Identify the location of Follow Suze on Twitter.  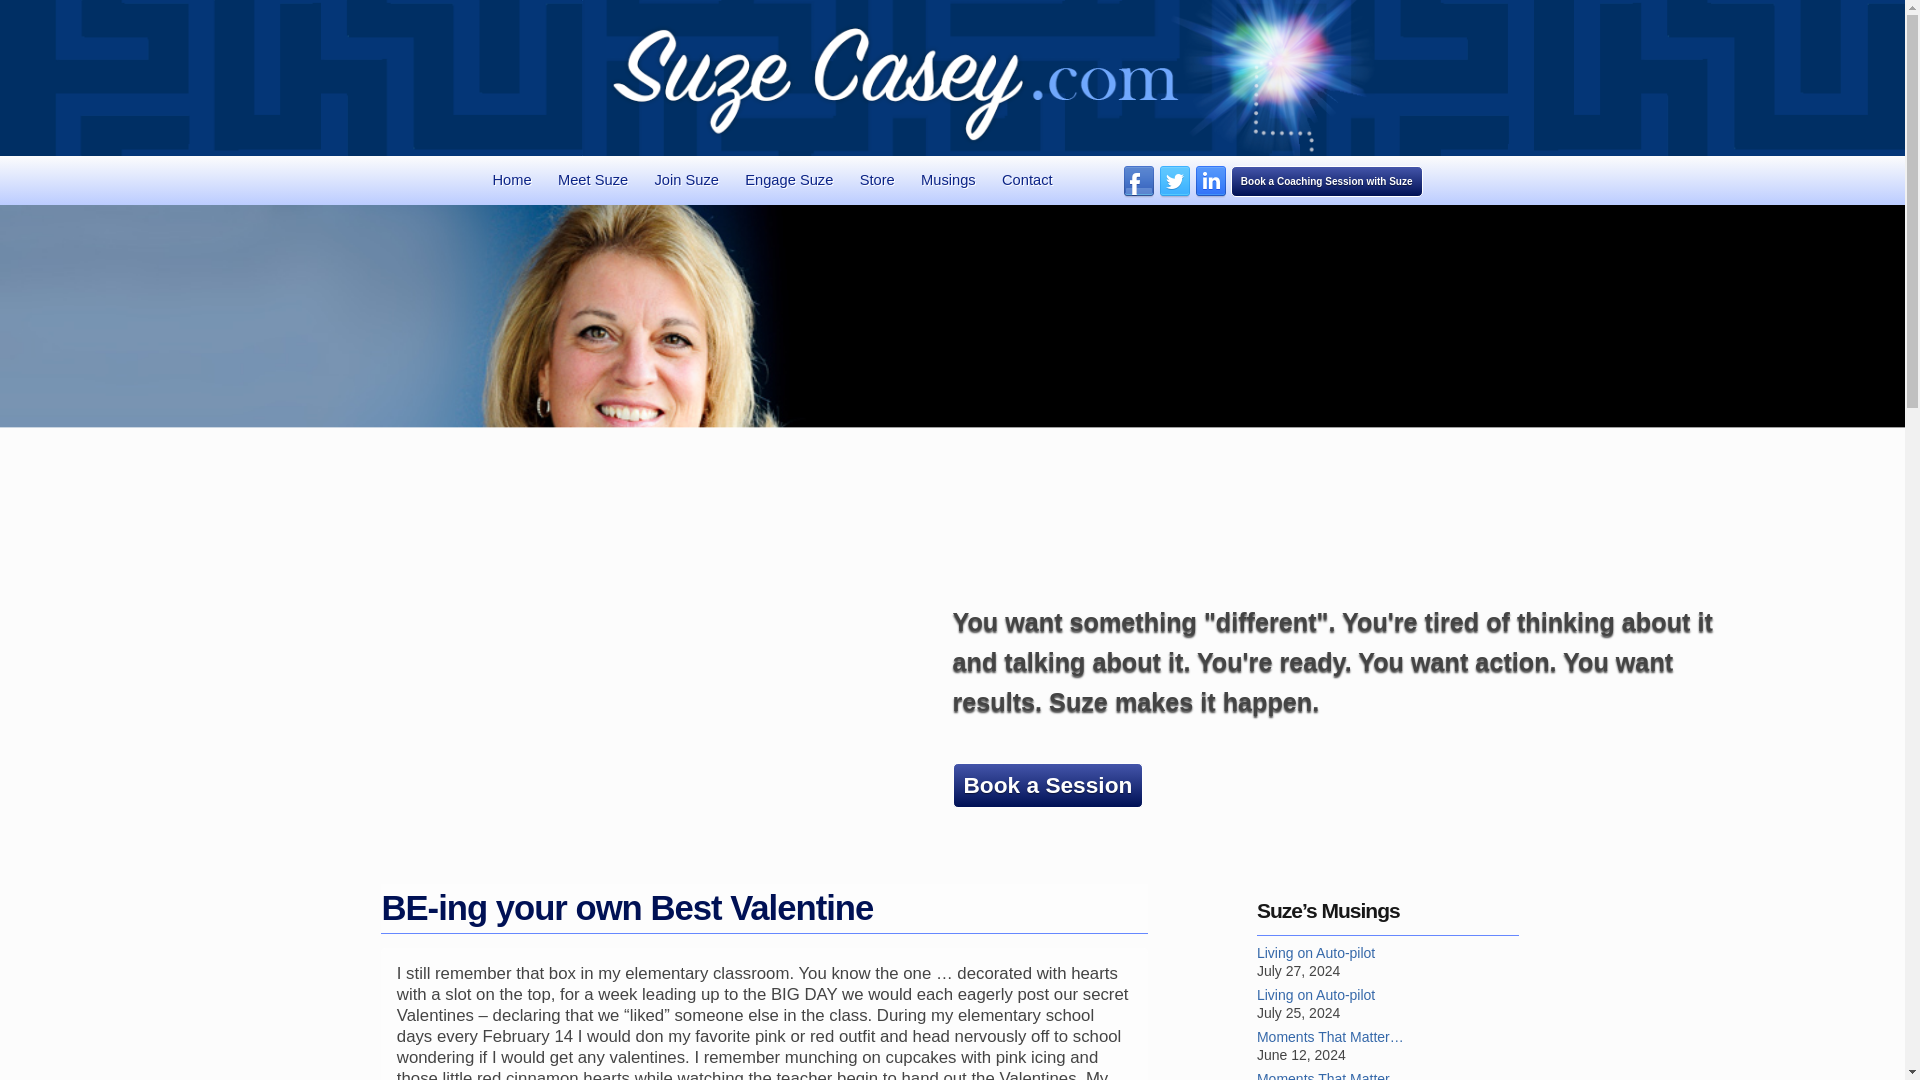
(1174, 192).